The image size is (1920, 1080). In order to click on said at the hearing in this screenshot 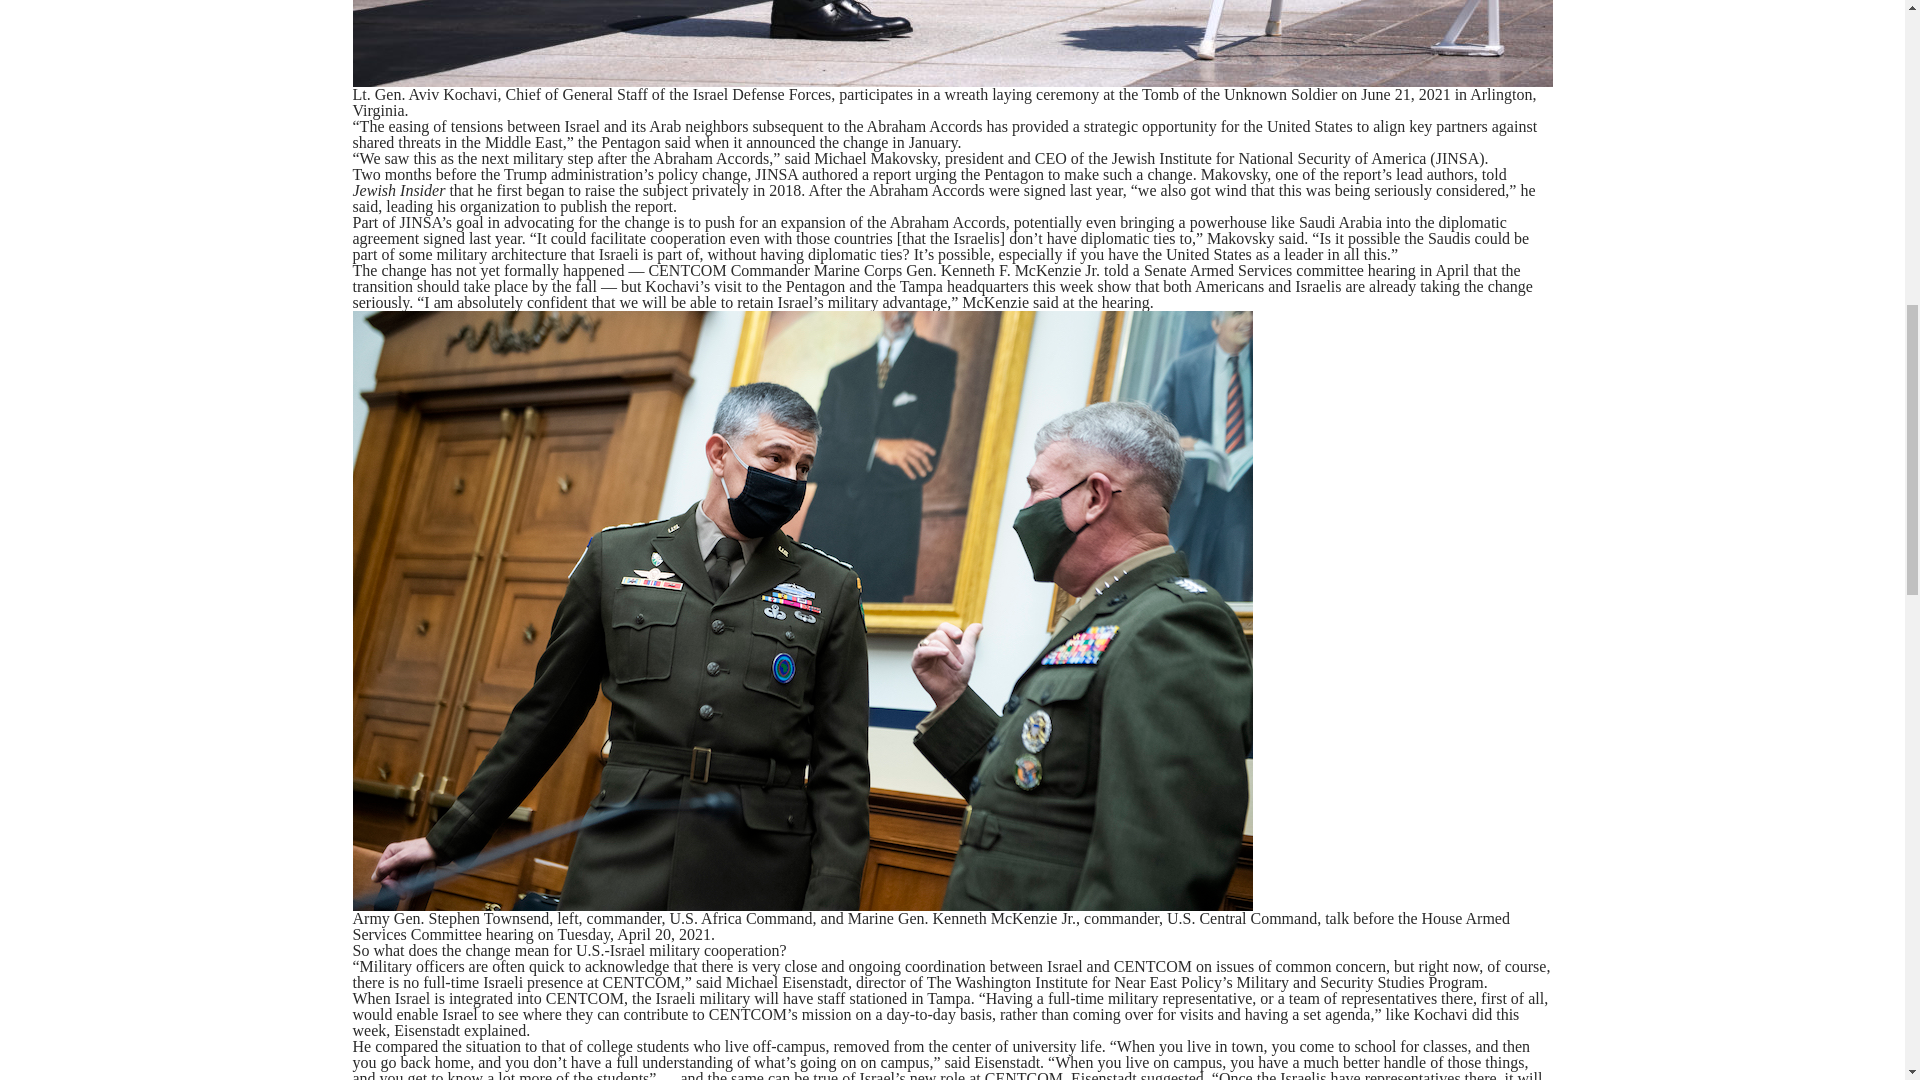, I will do `click(1091, 302)`.